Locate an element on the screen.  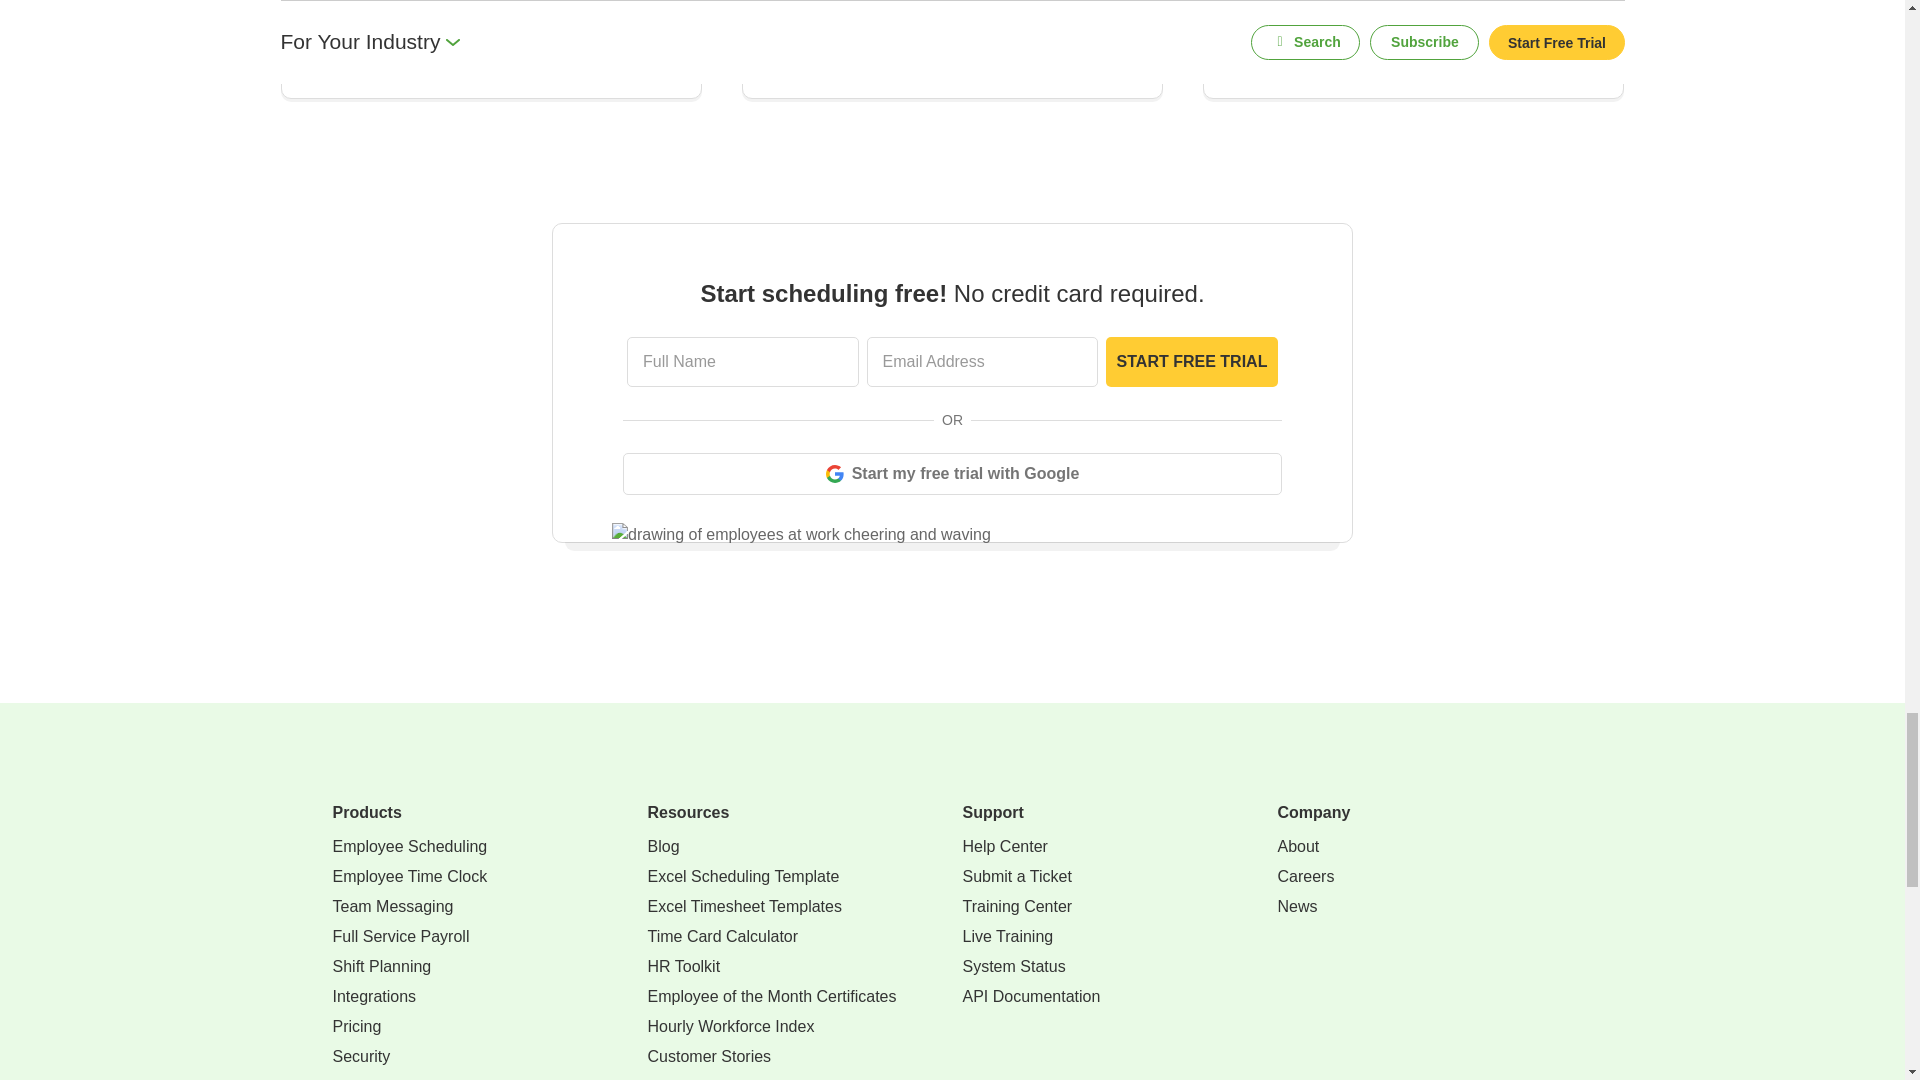
Employee Time Clock is located at coordinates (410, 876).